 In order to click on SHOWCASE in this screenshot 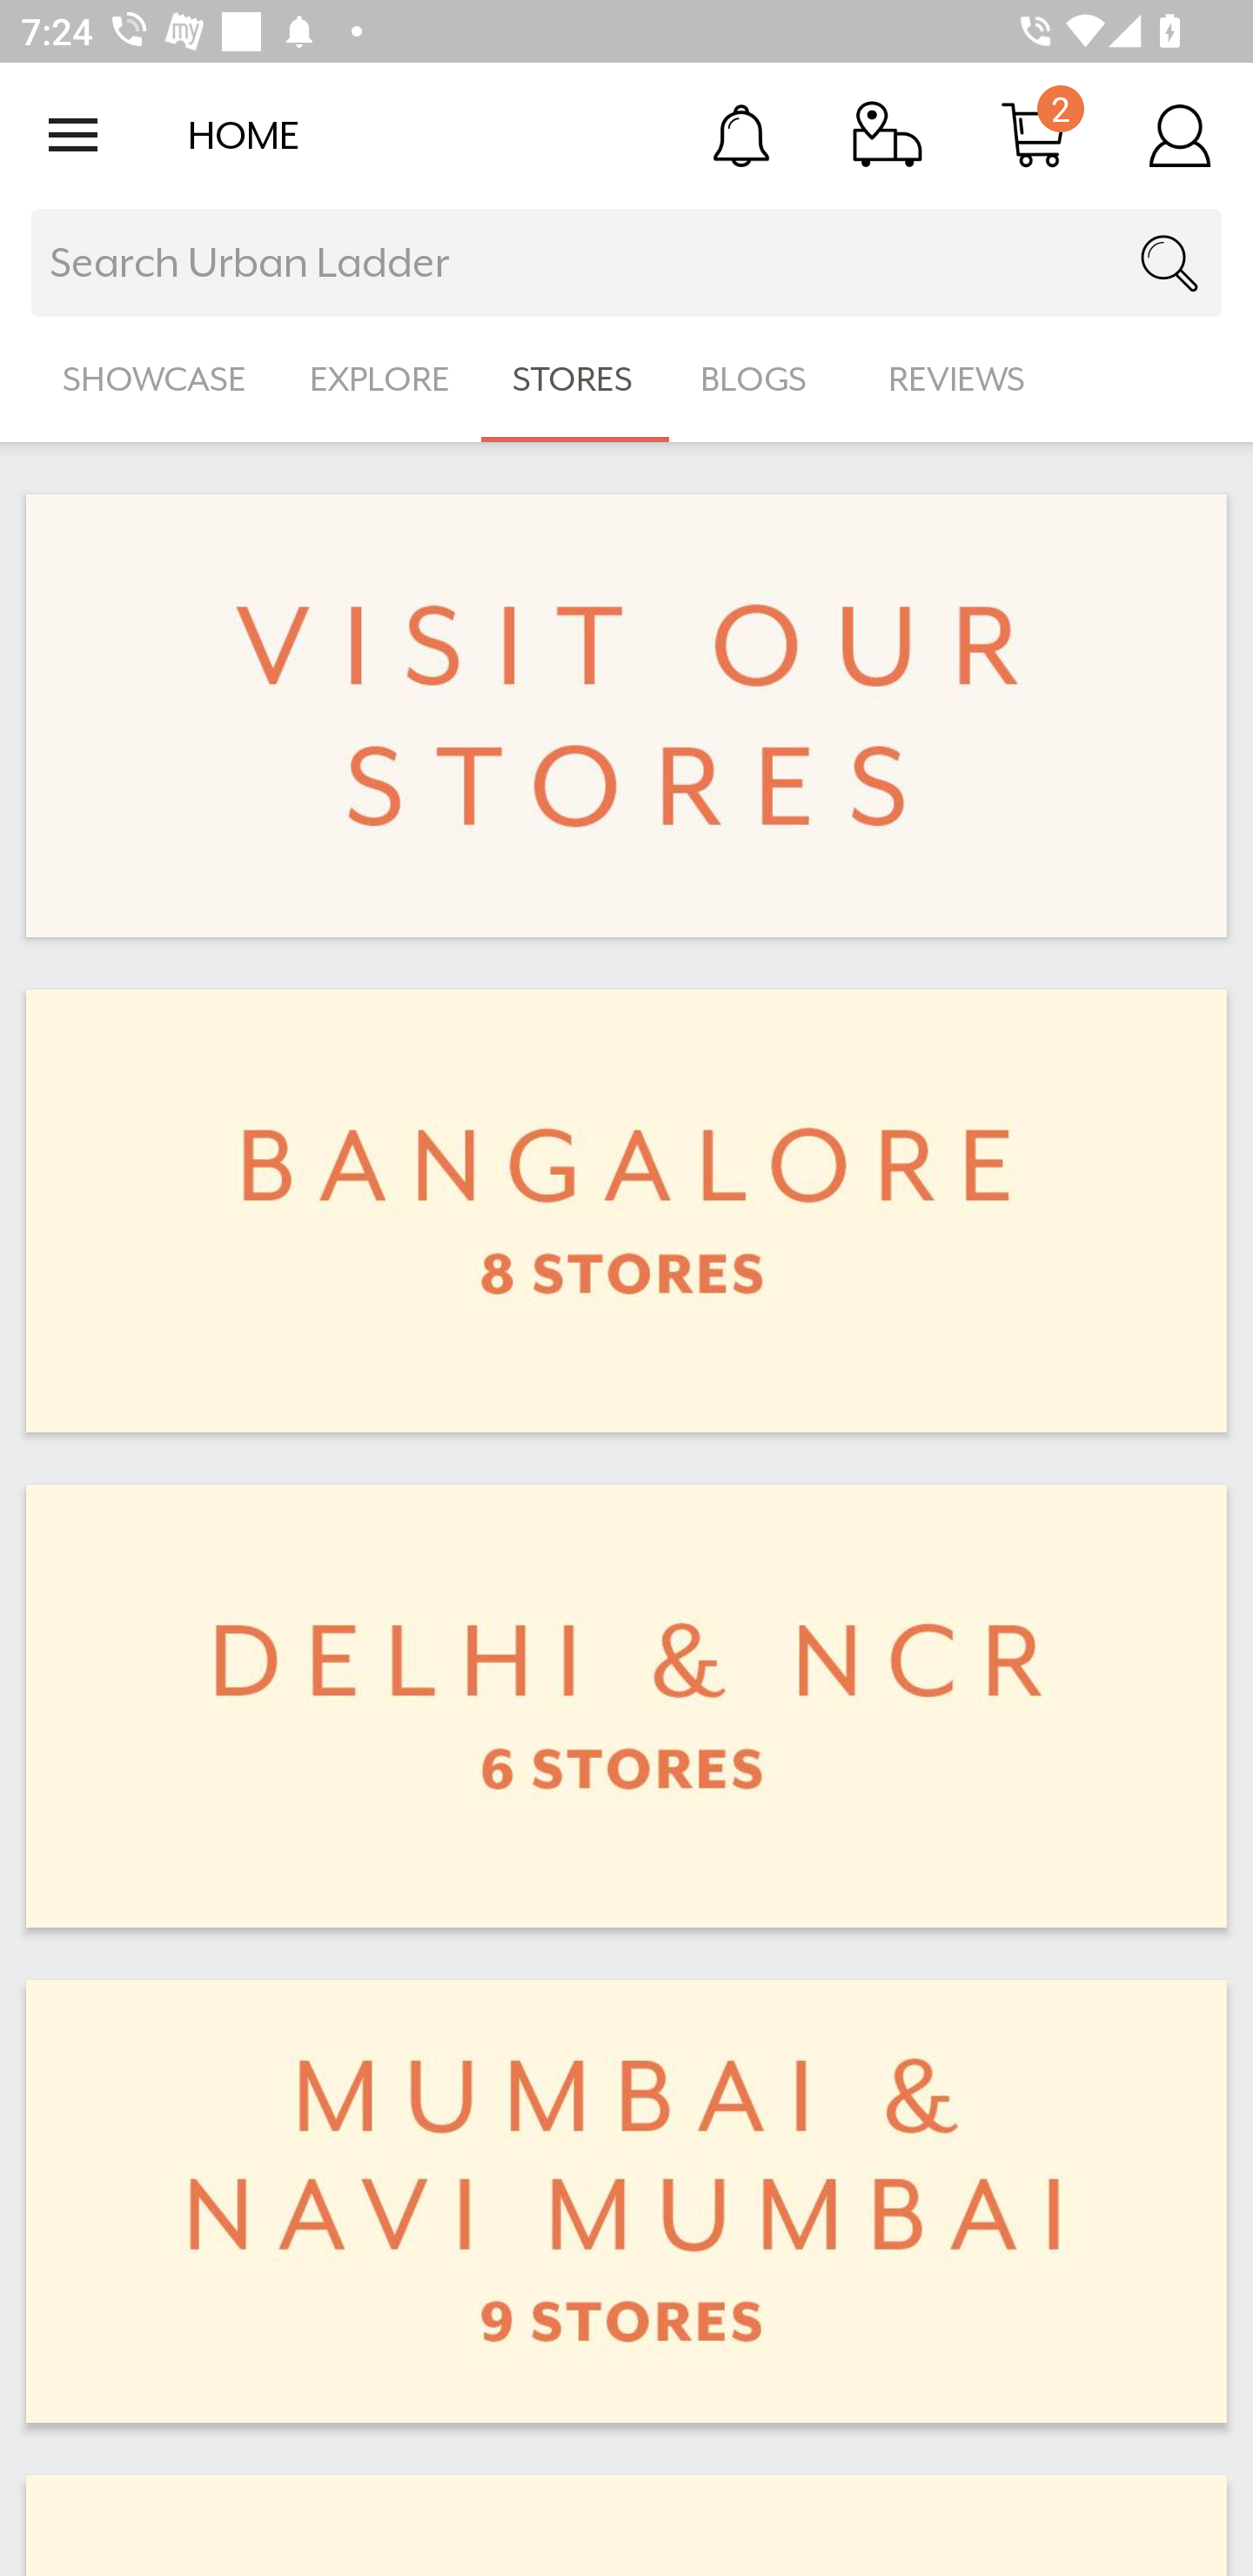, I will do `click(155, 379)`.